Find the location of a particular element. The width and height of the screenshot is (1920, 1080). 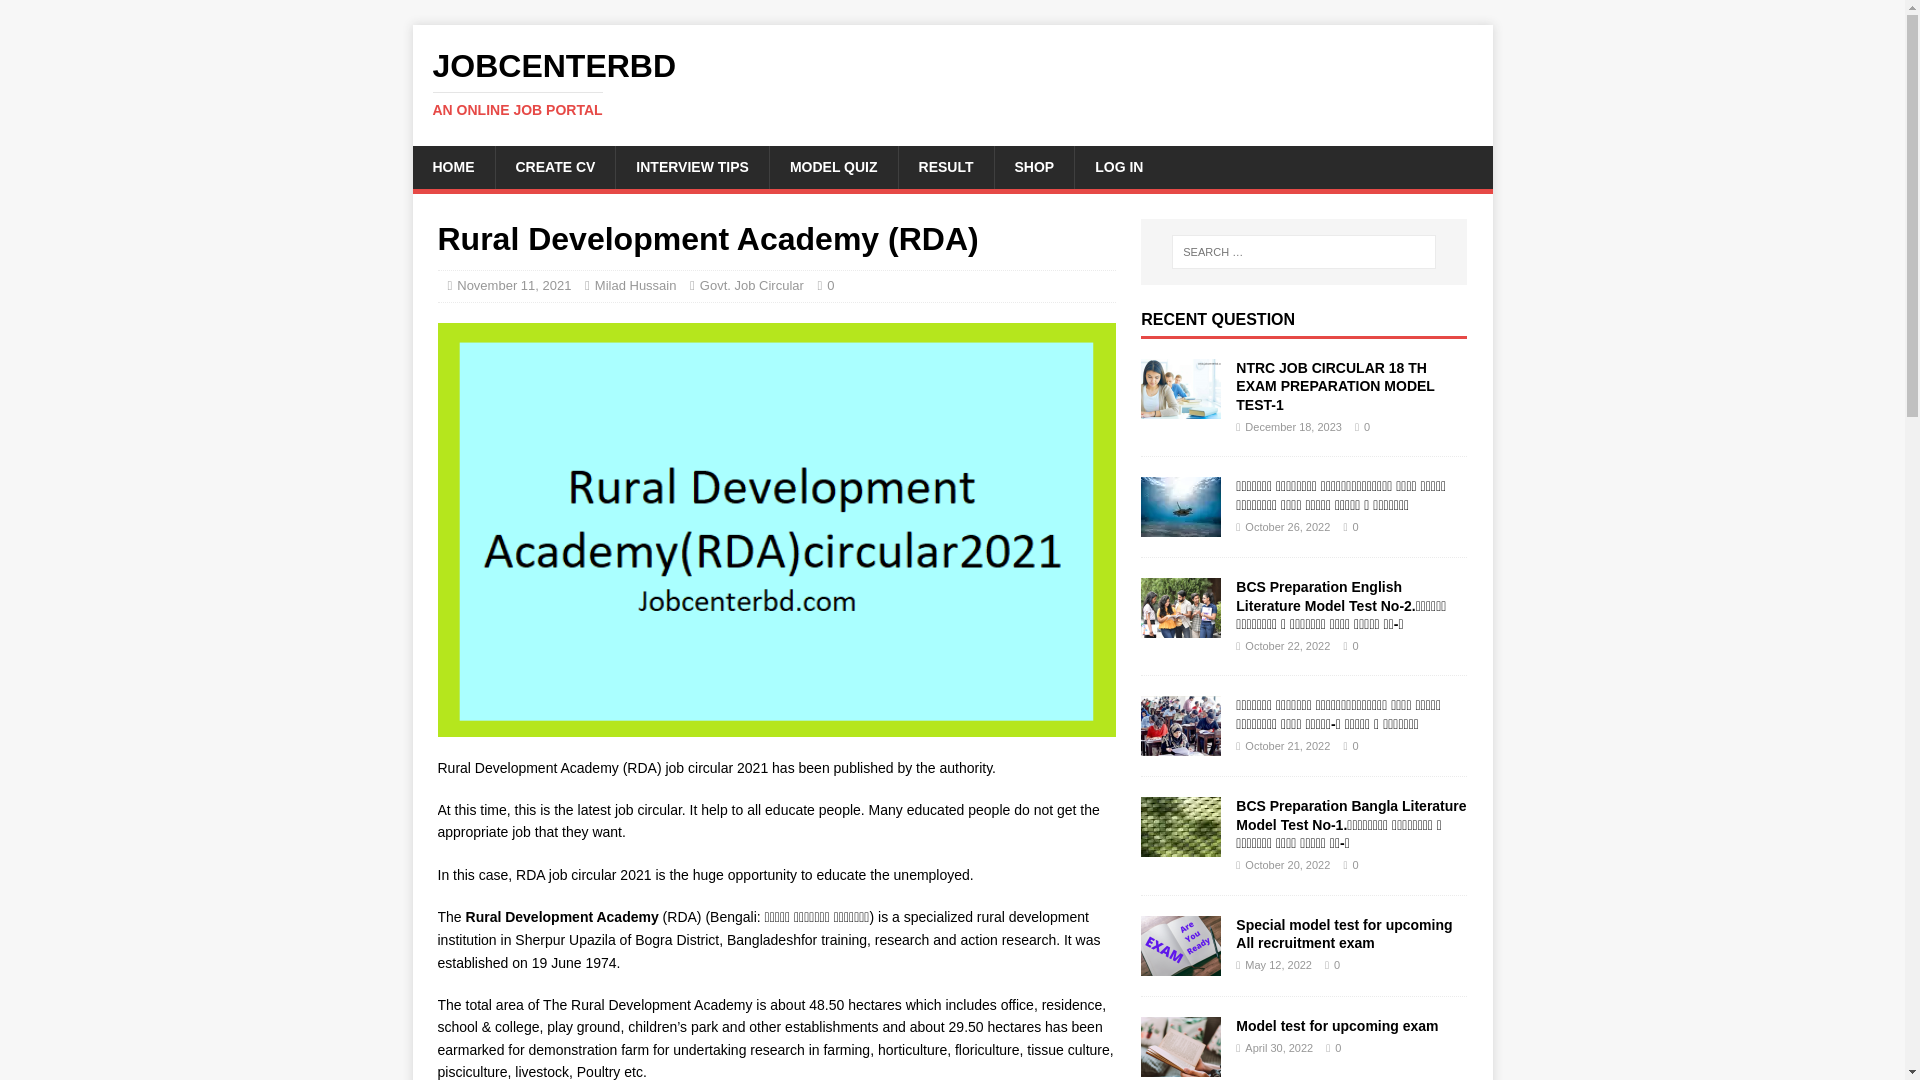

Search is located at coordinates (74, 16).